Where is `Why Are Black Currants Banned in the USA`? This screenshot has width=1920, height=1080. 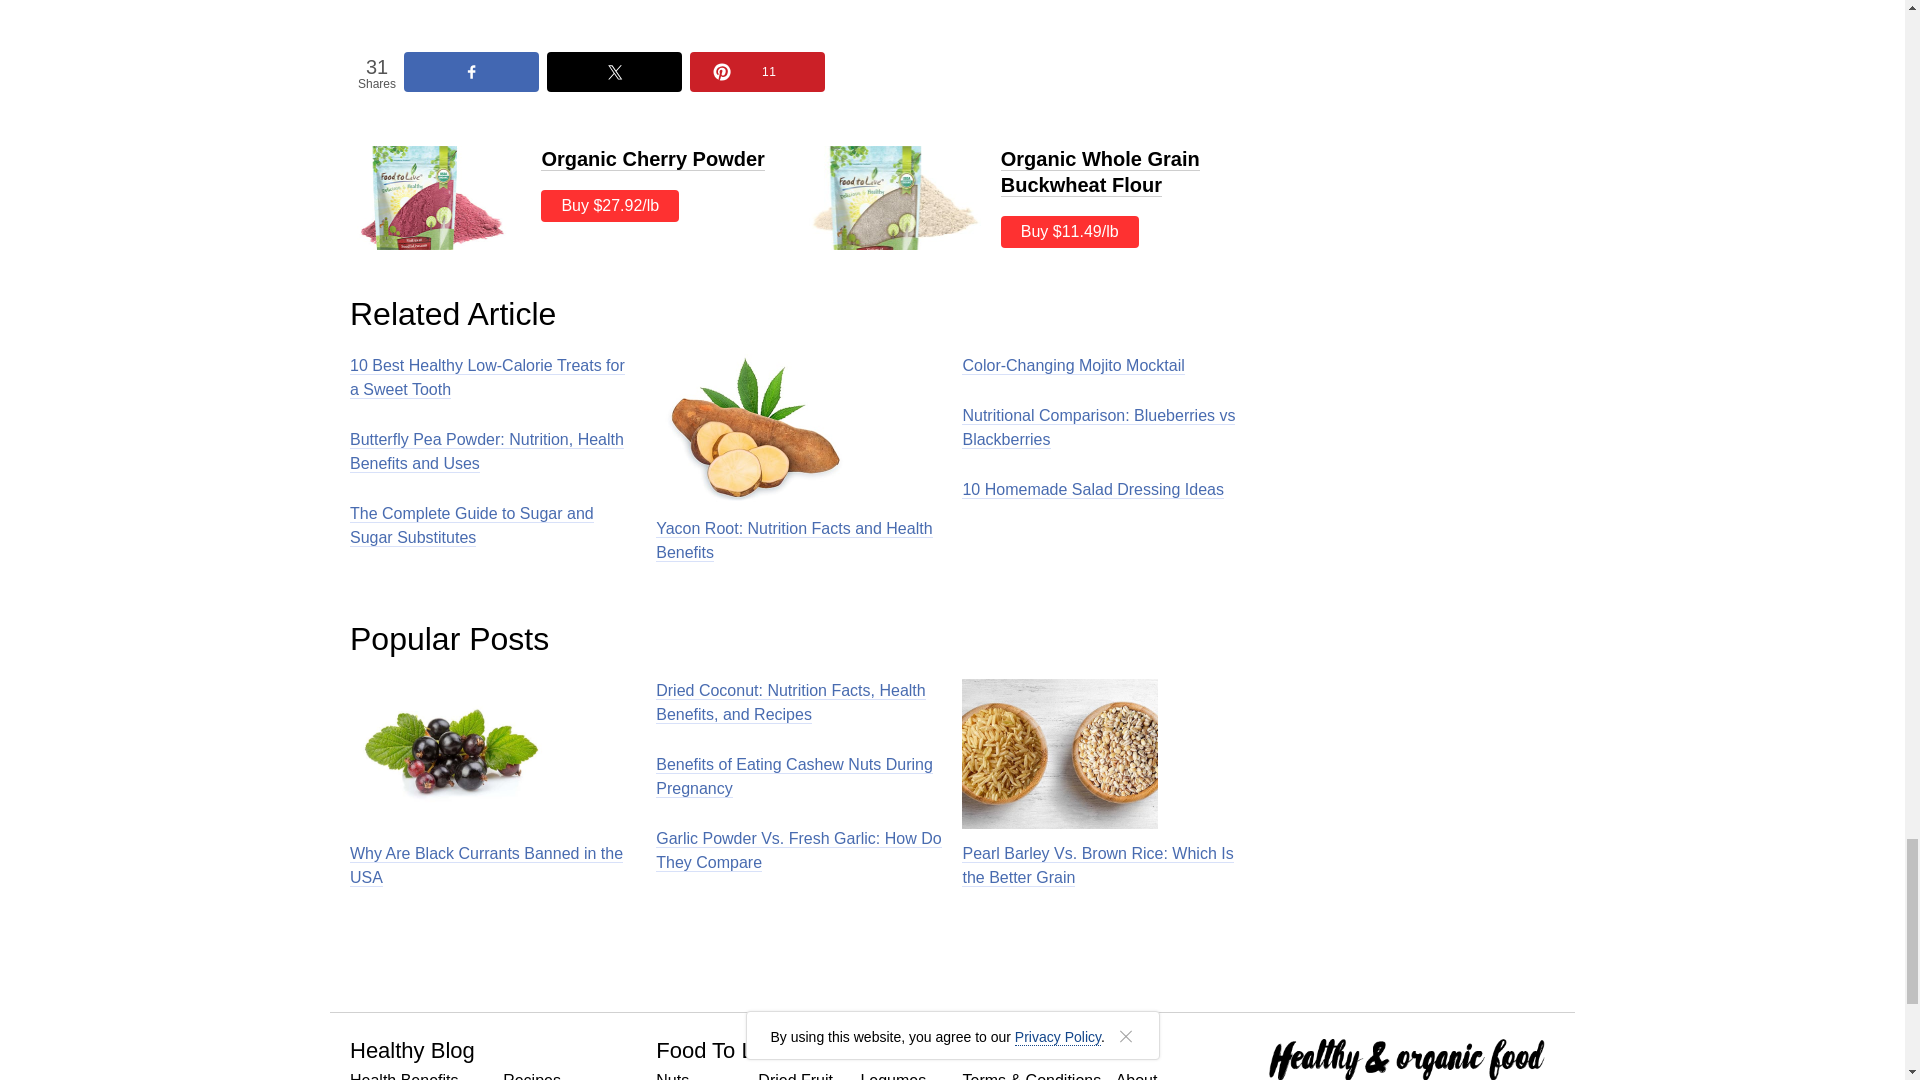
Why Are Black Currants Banned in the USA is located at coordinates (492, 784).